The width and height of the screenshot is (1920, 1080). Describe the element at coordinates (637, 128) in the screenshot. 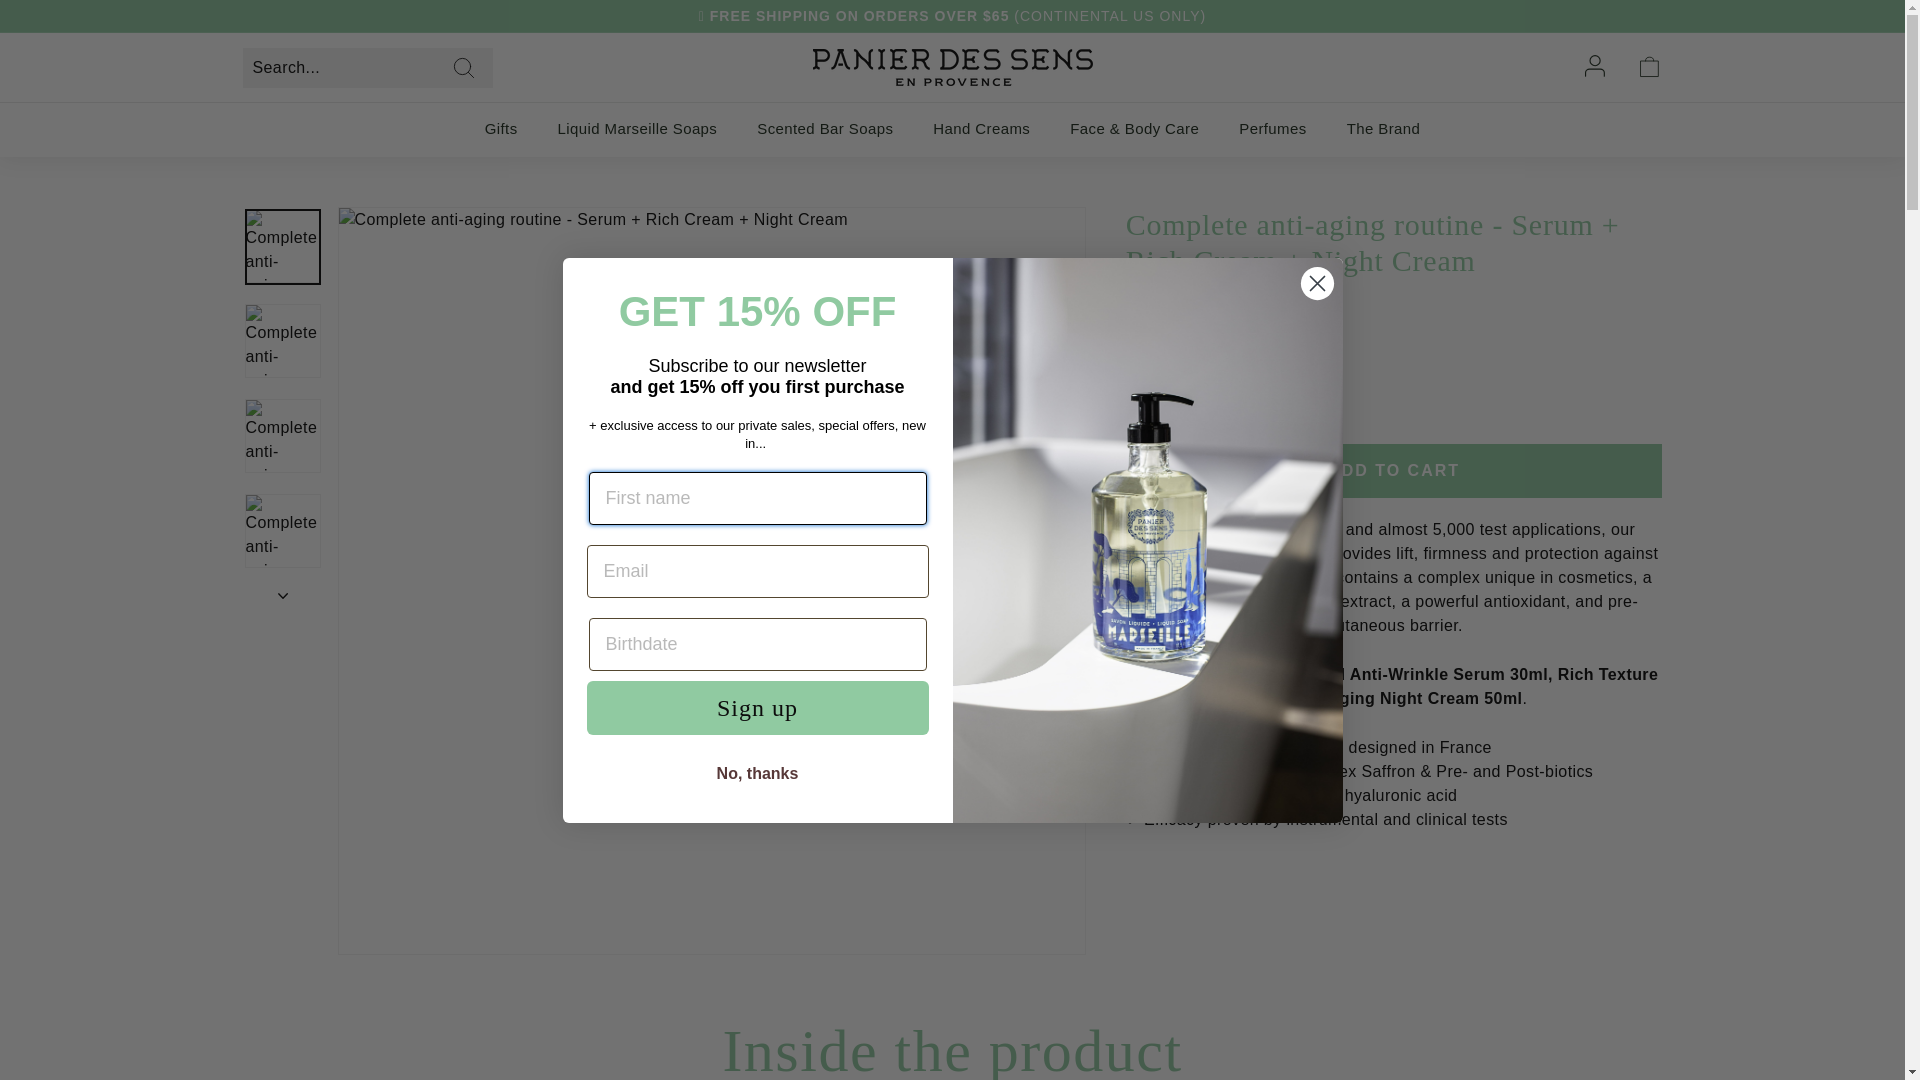

I see `Liquid Marseille Soaps` at that location.